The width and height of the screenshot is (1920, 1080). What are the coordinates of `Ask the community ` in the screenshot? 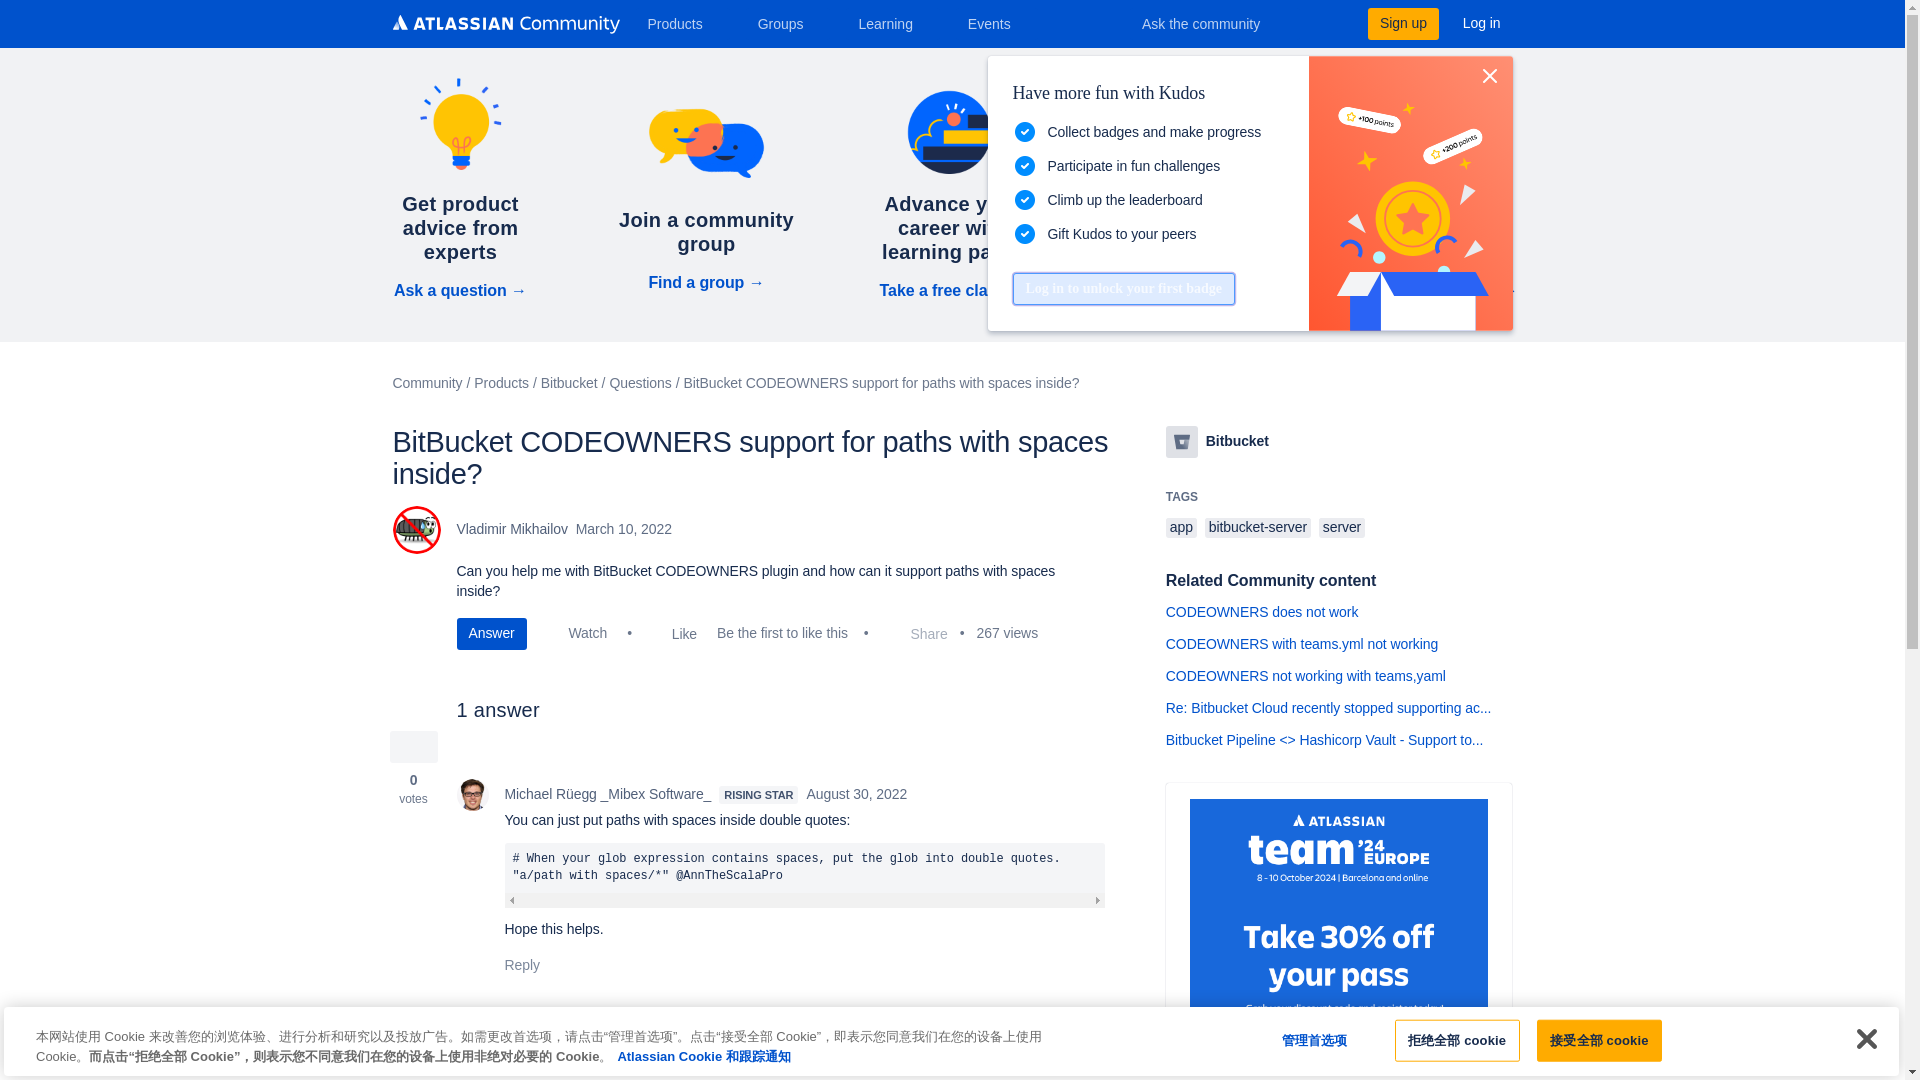 It's located at (1214, 23).